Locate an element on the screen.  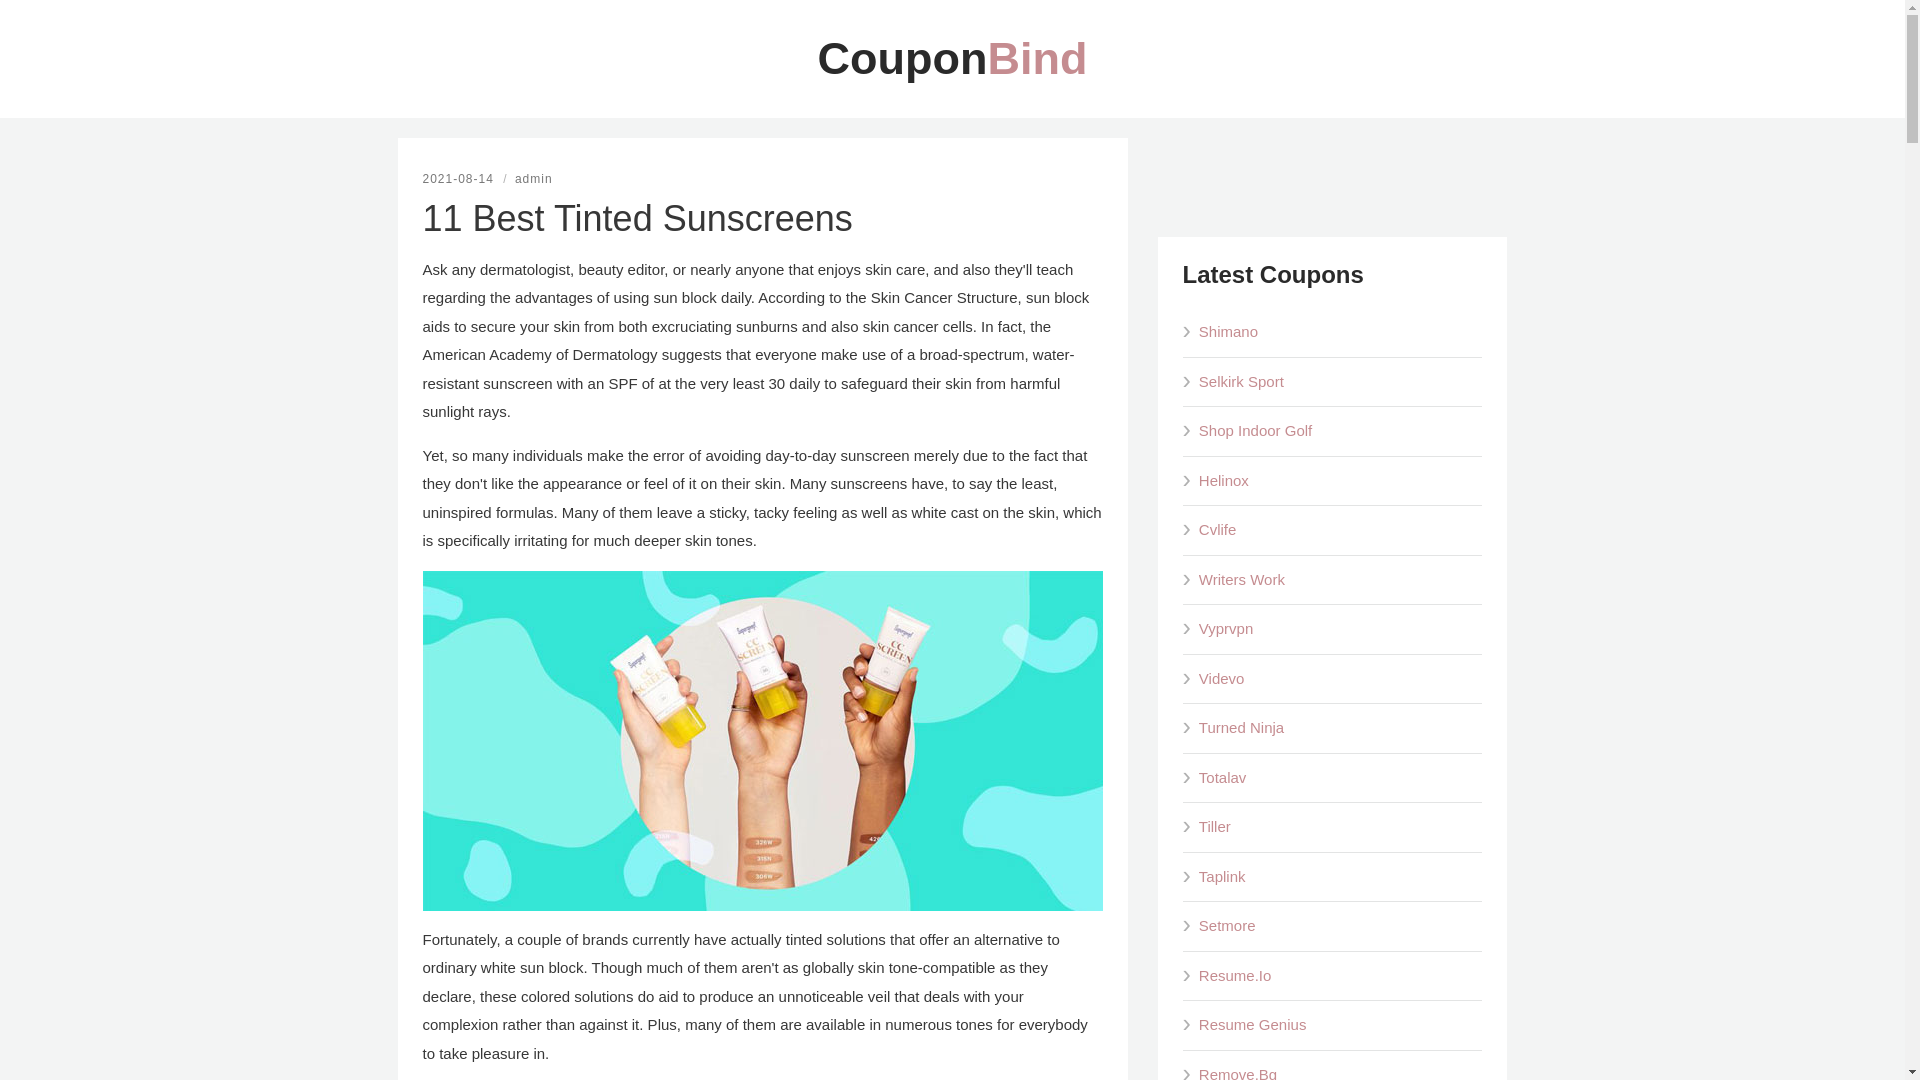
Advertisement is located at coordinates (1332, 182).